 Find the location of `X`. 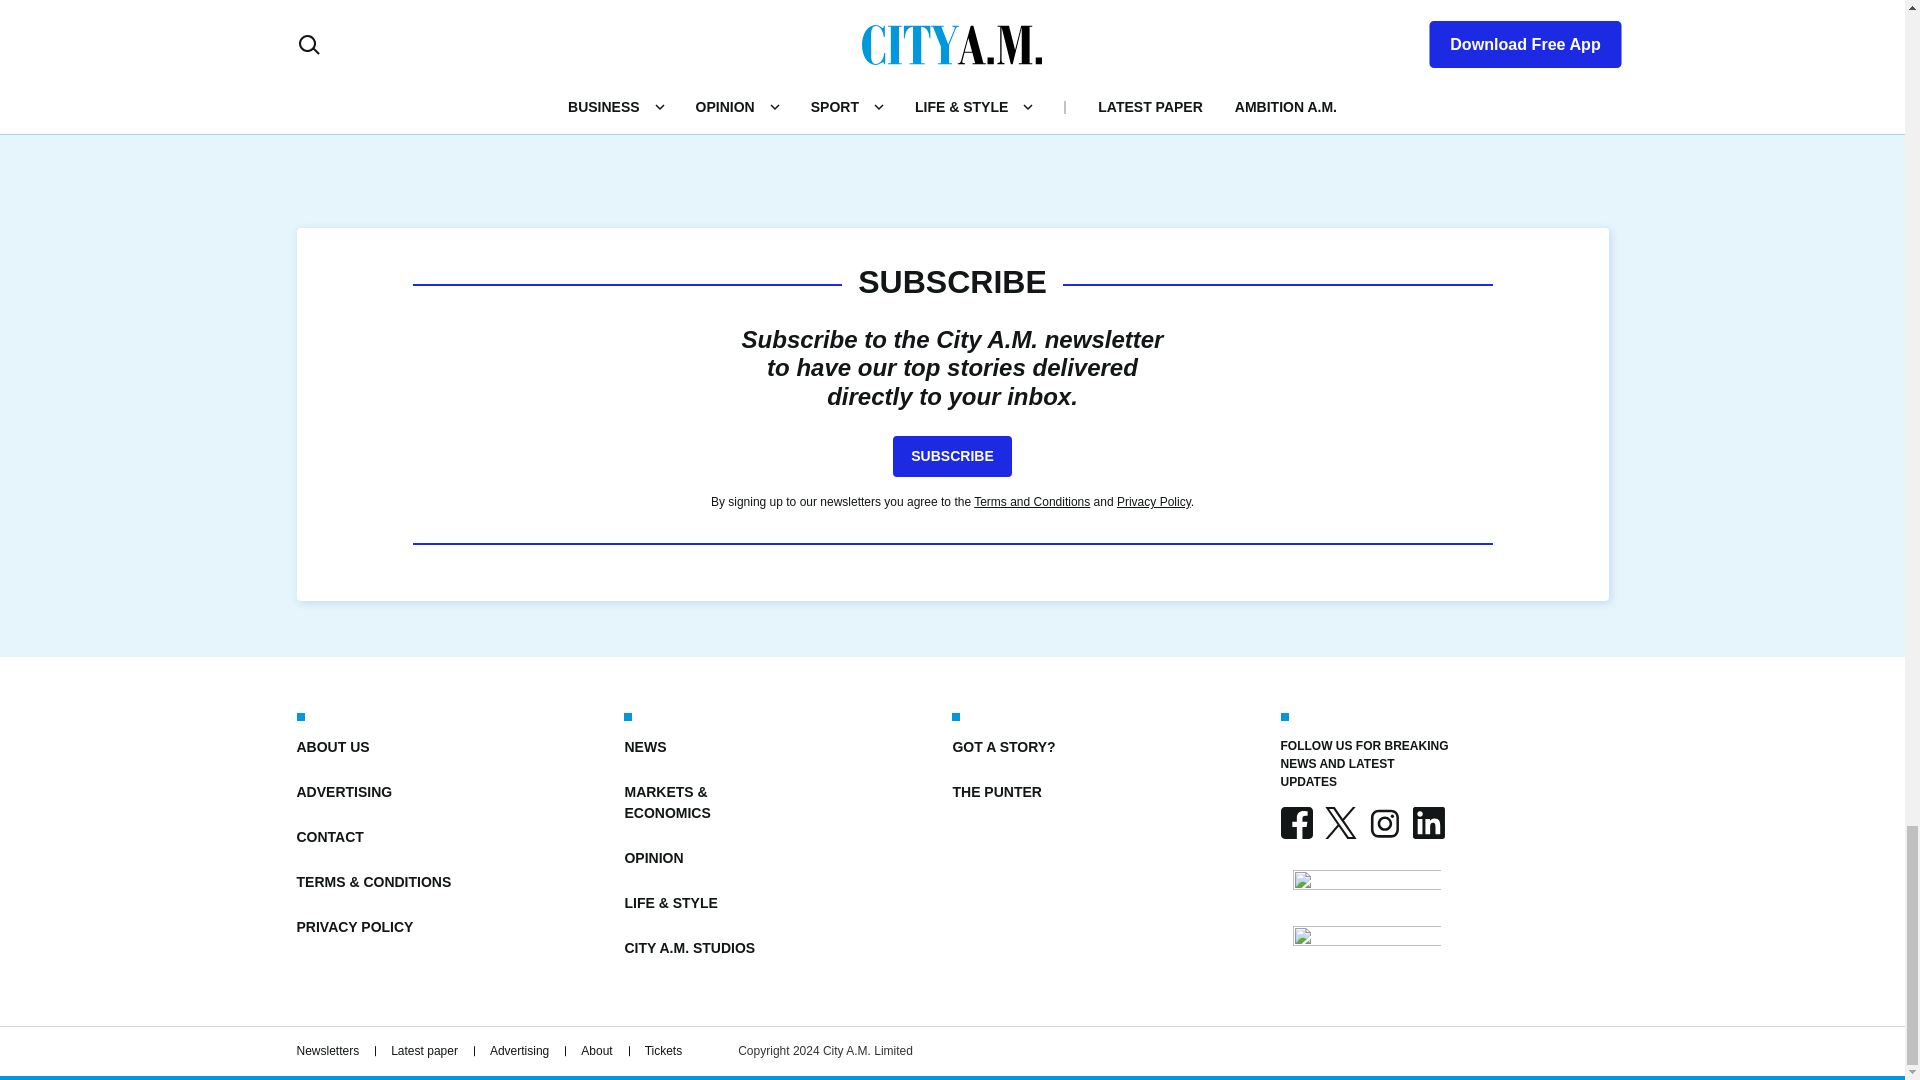

X is located at coordinates (1340, 822).